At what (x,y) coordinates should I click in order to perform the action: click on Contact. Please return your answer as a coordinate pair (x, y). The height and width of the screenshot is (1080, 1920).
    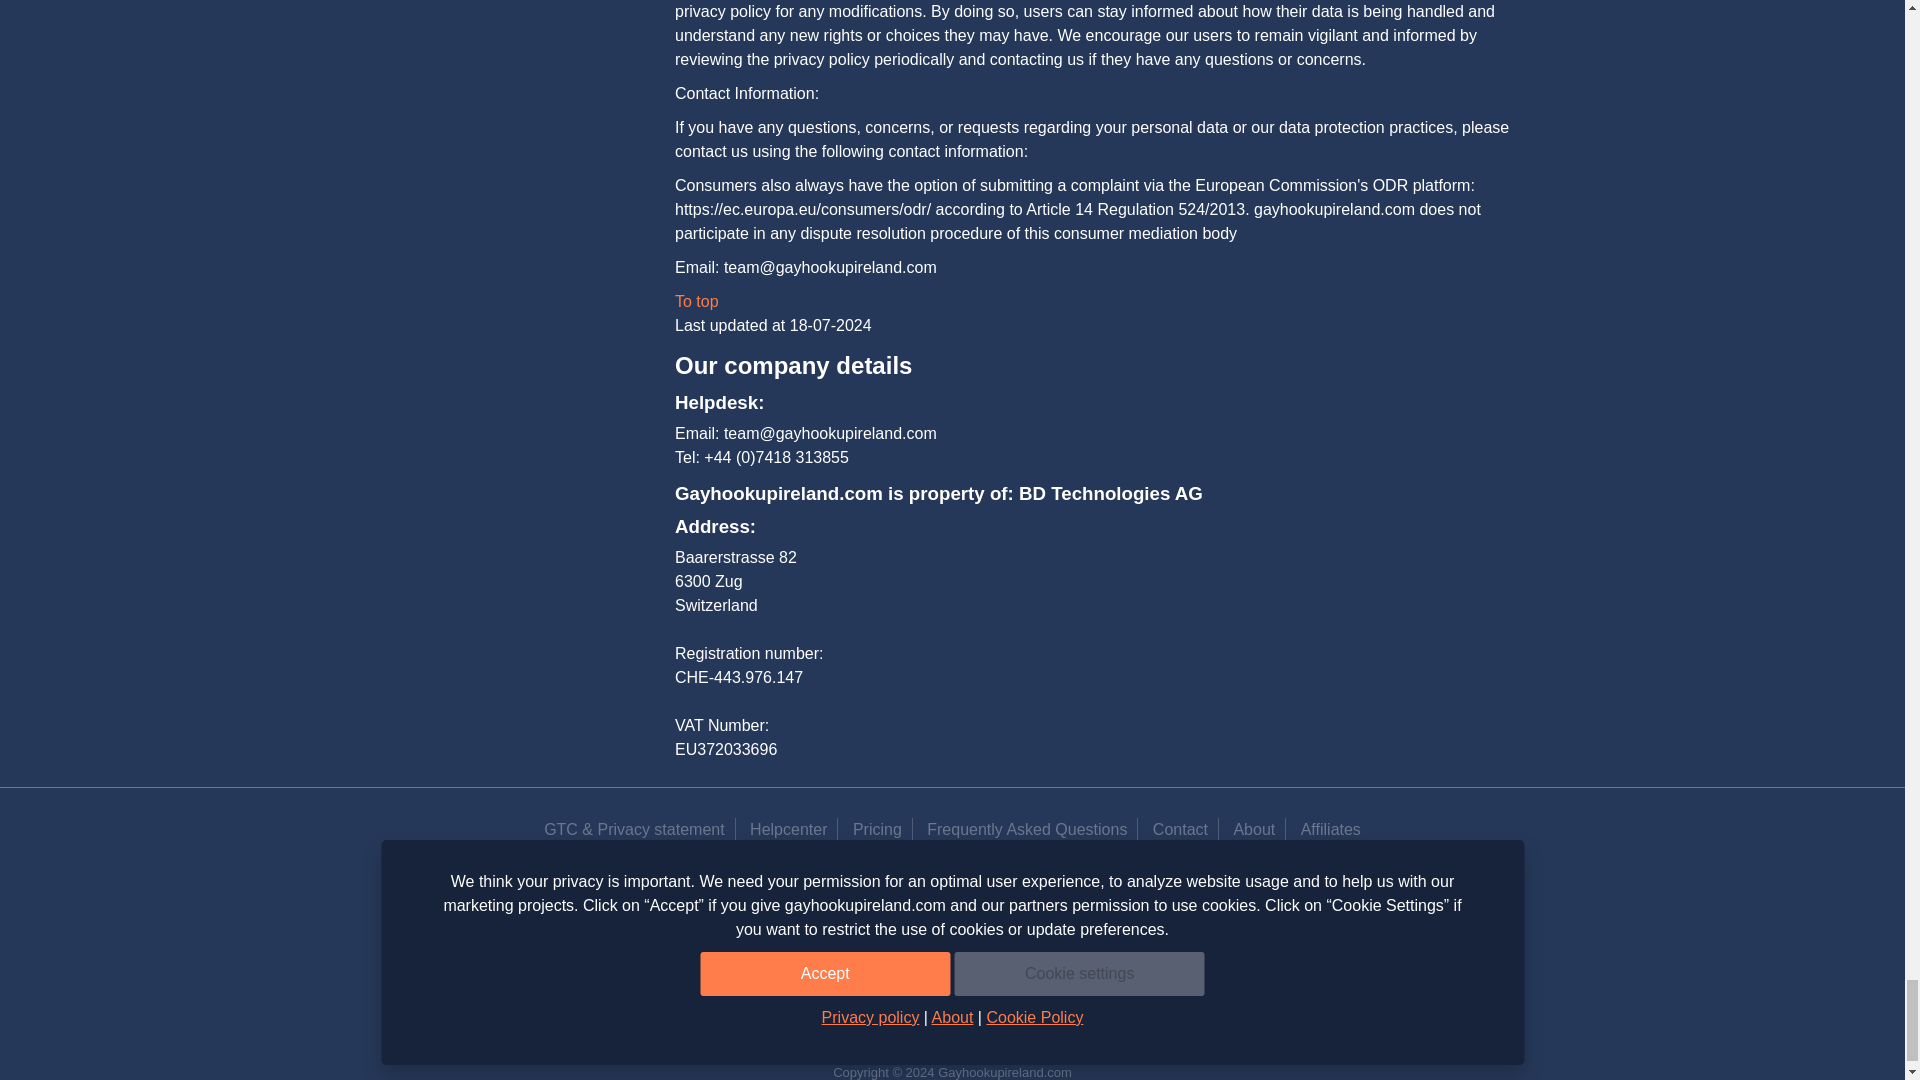
    Looking at the image, I should click on (1180, 829).